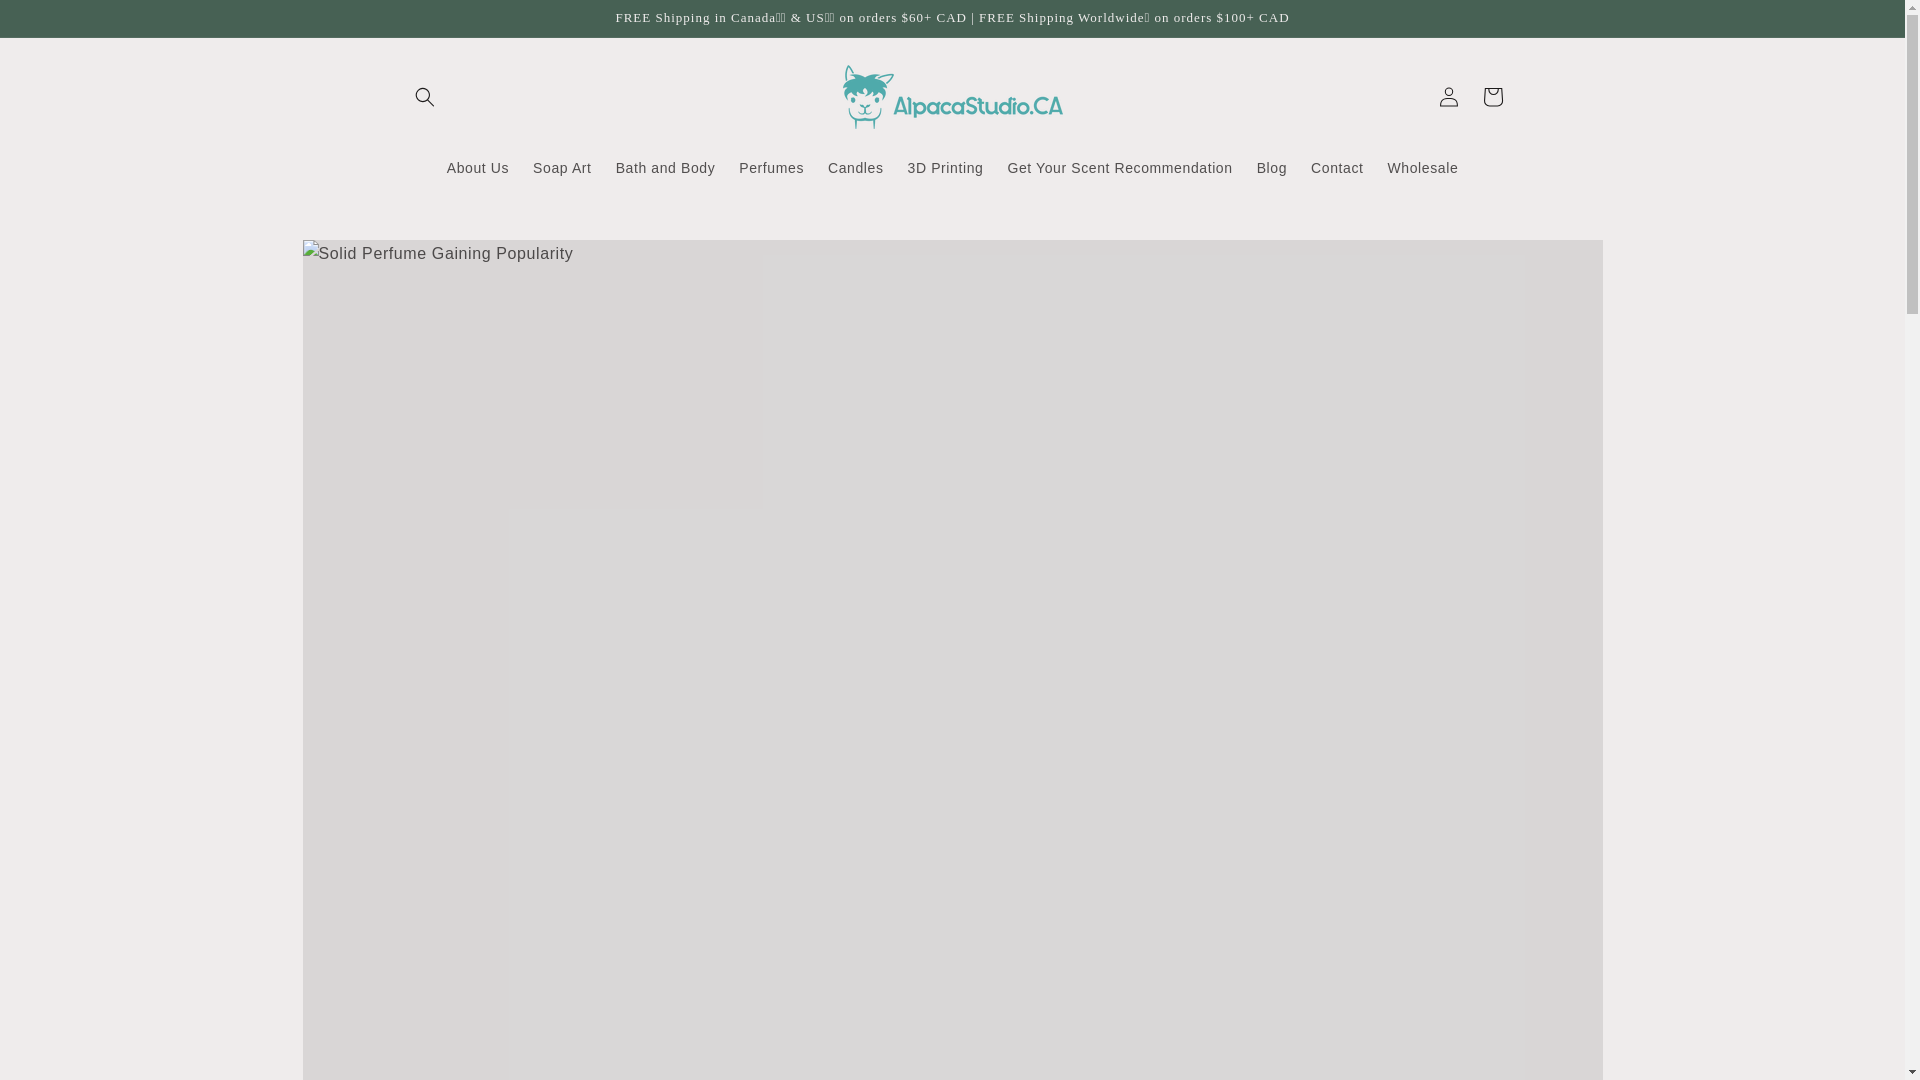 Image resolution: width=1920 pixels, height=1080 pixels. I want to click on Contact, so click(1336, 168).